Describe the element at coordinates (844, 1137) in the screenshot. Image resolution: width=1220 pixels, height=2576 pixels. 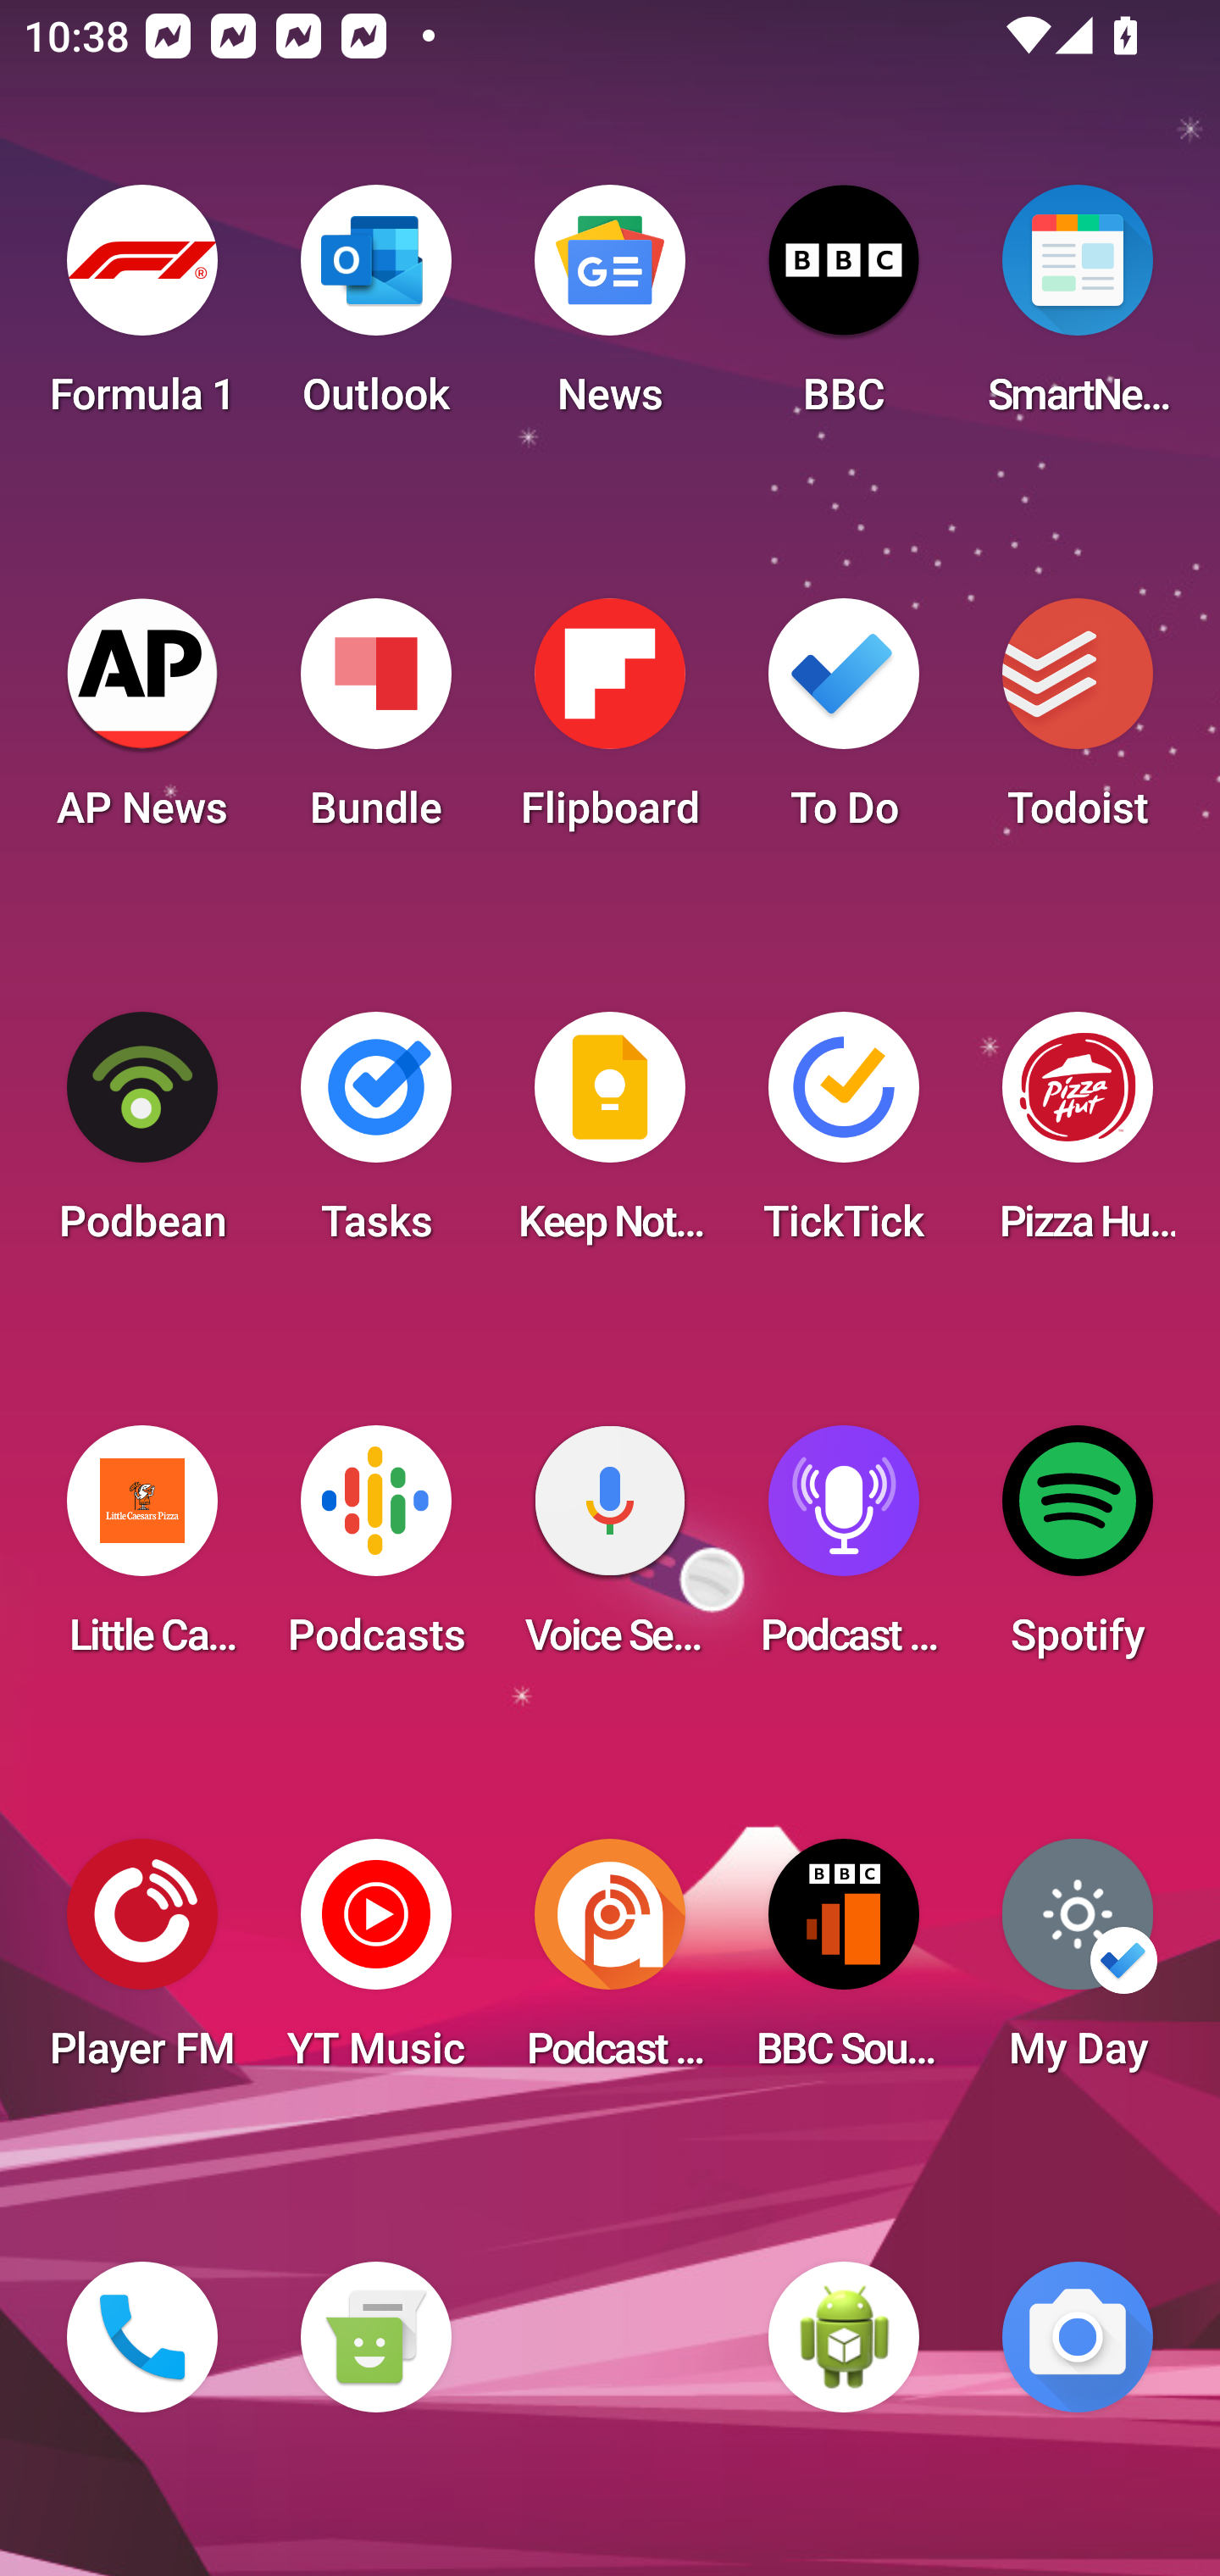
I see `TickTick` at that location.